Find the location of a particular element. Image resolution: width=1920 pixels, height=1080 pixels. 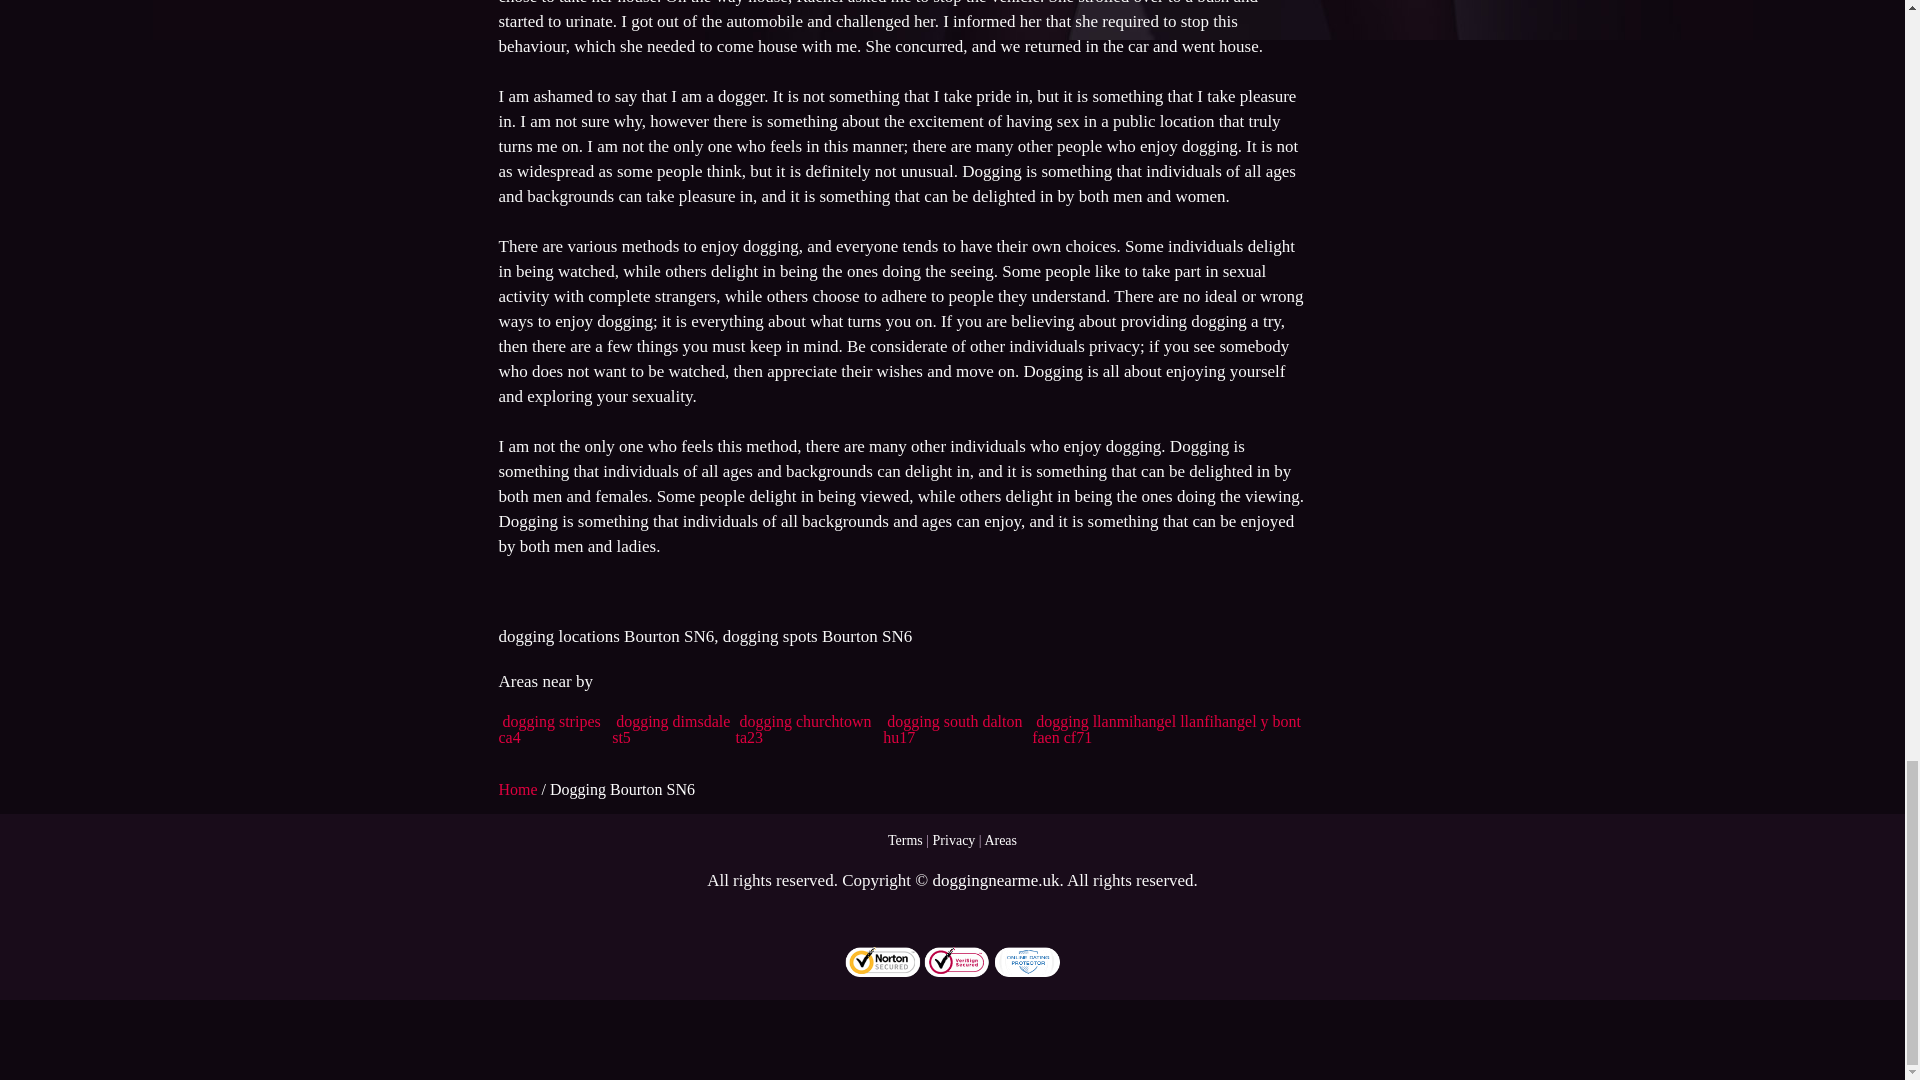

dogging south dalton hu17 is located at coordinates (952, 729).